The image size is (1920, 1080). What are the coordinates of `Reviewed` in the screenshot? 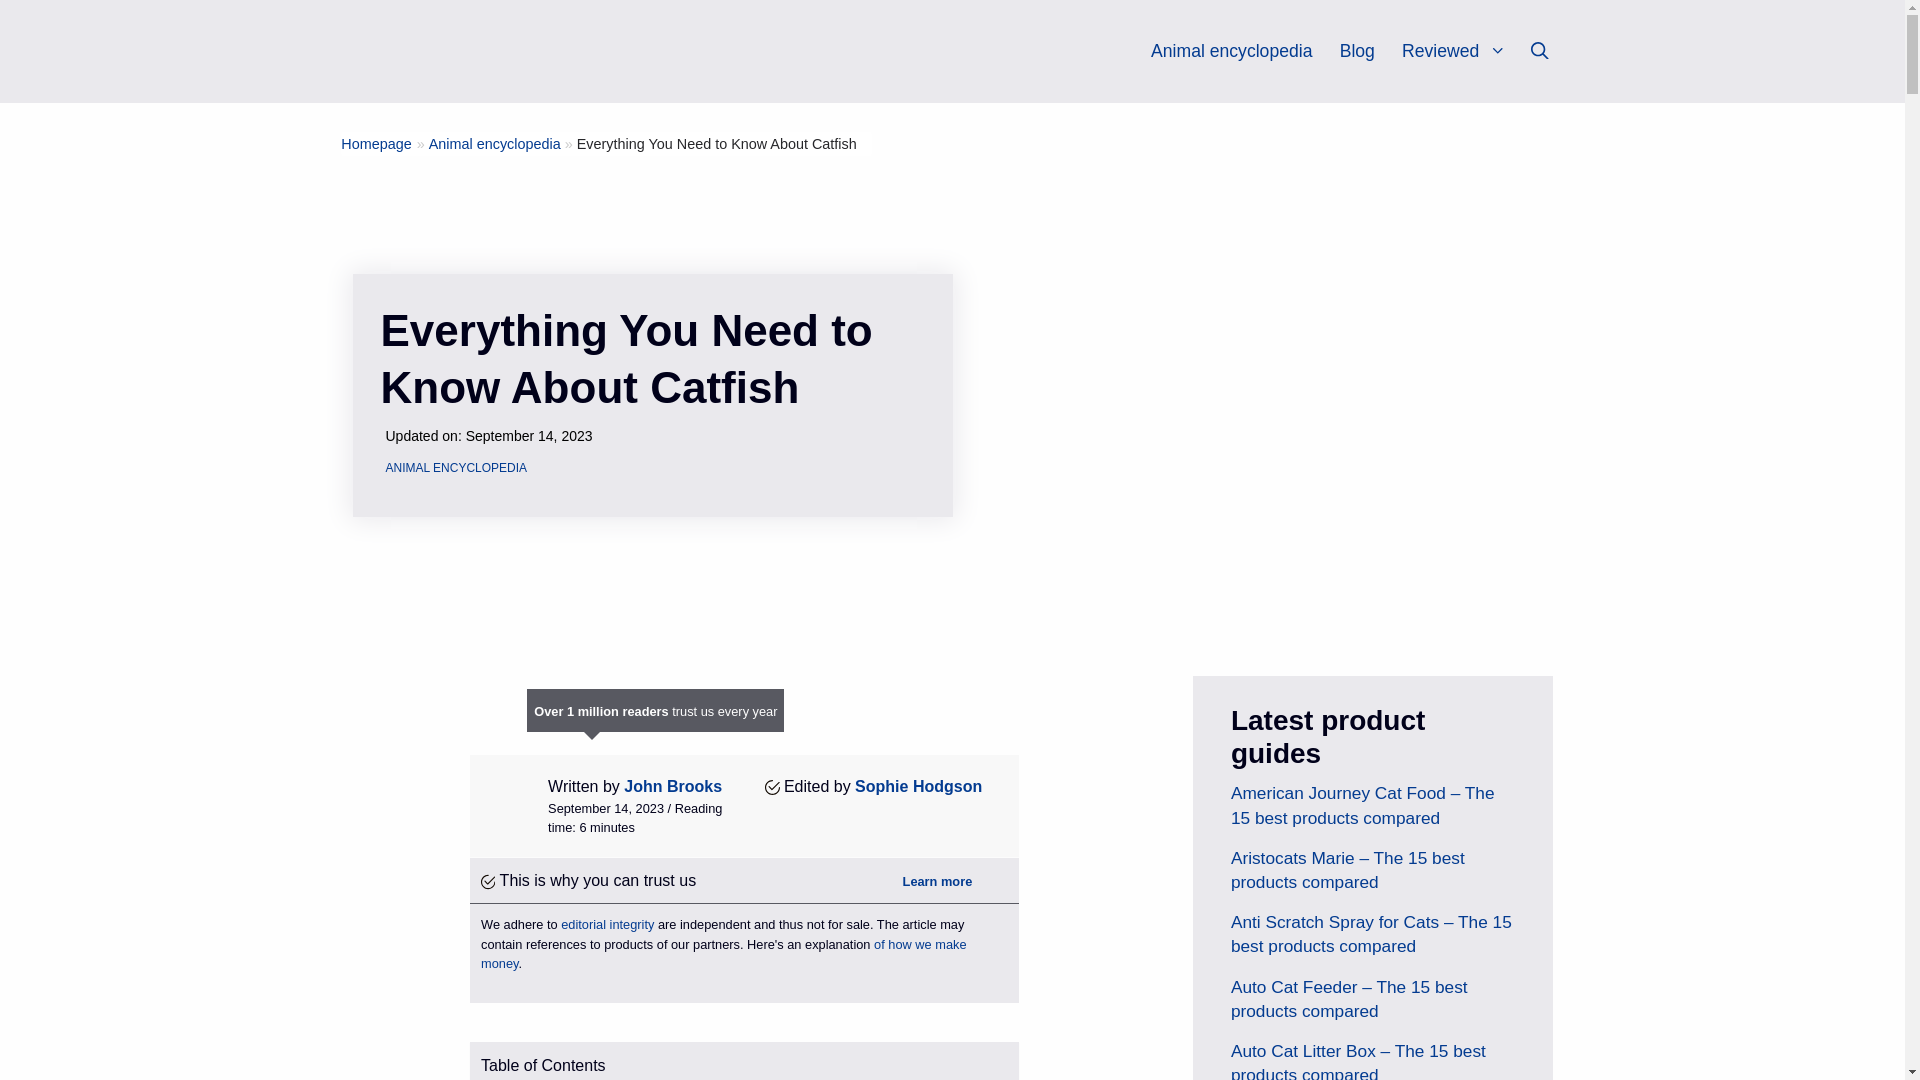 It's located at (1462, 52).